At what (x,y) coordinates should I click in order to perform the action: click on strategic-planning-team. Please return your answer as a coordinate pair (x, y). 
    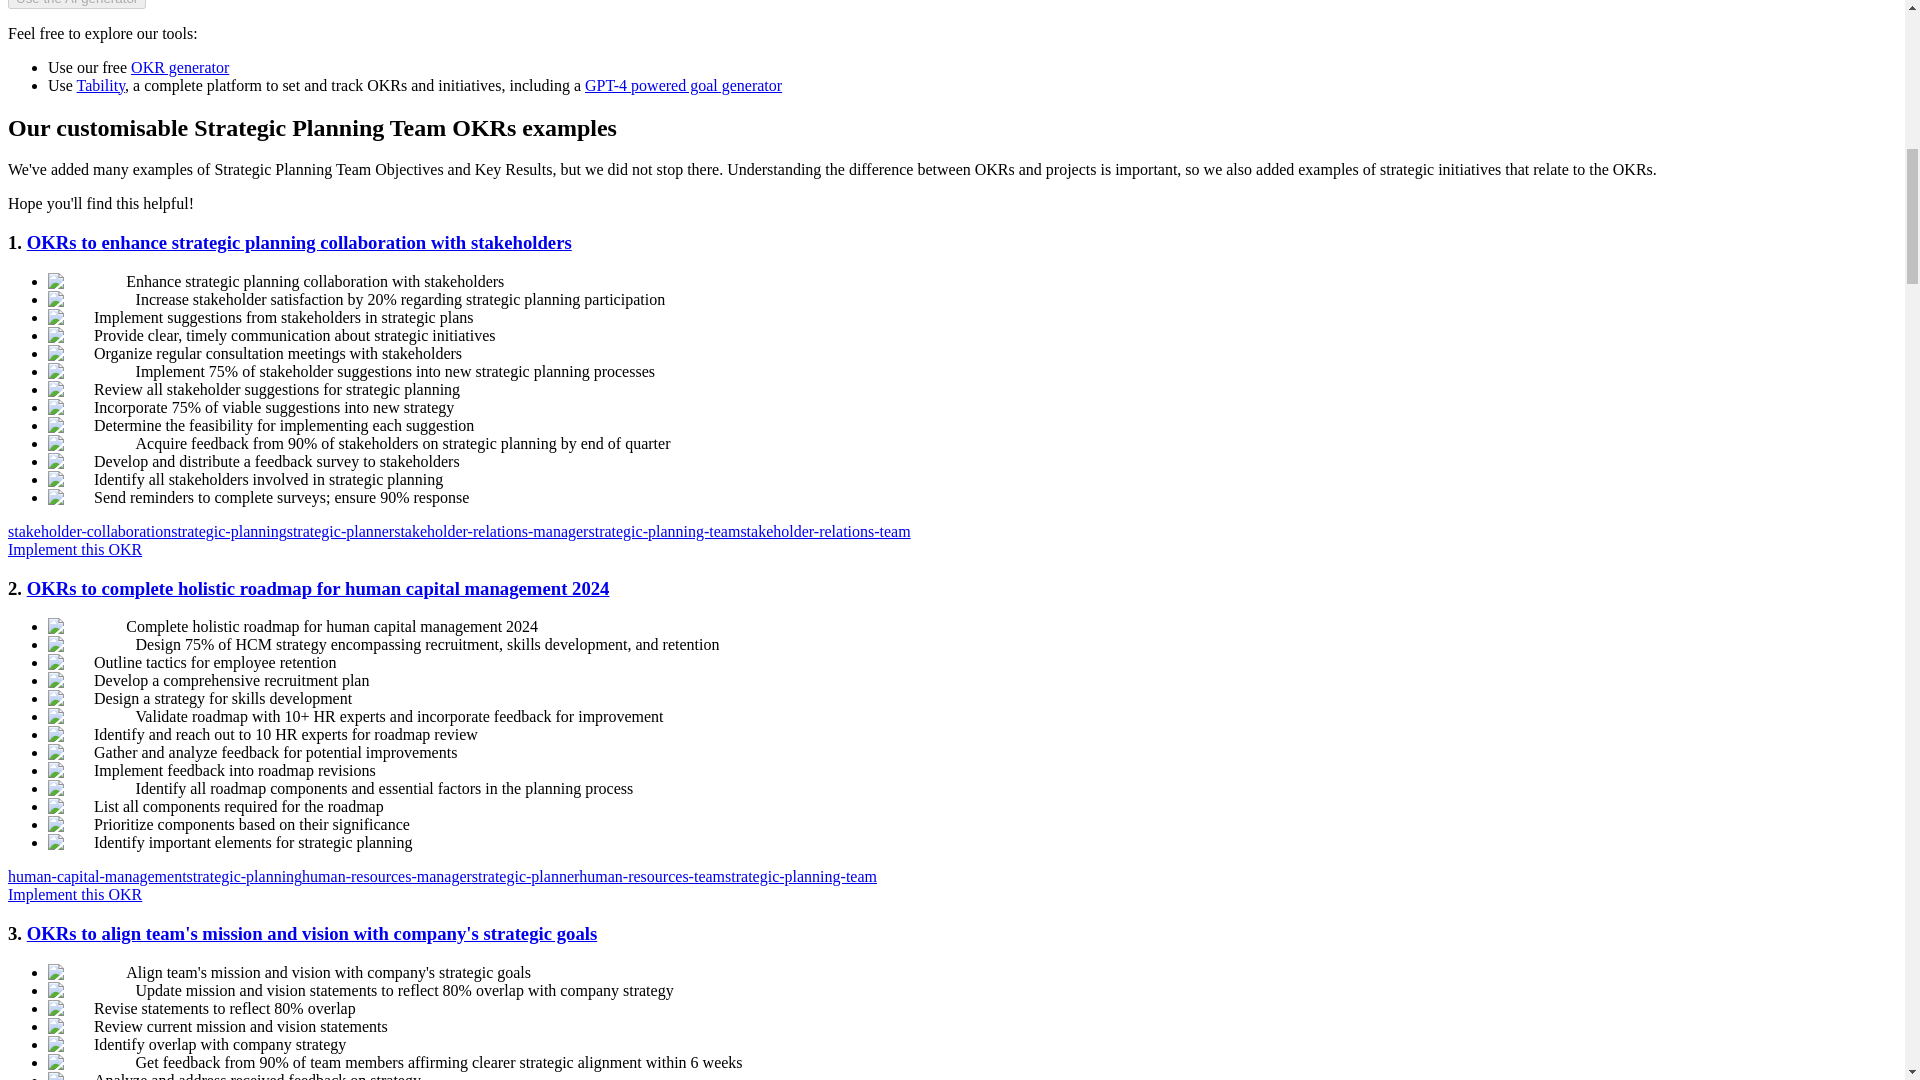
    Looking at the image, I should click on (663, 531).